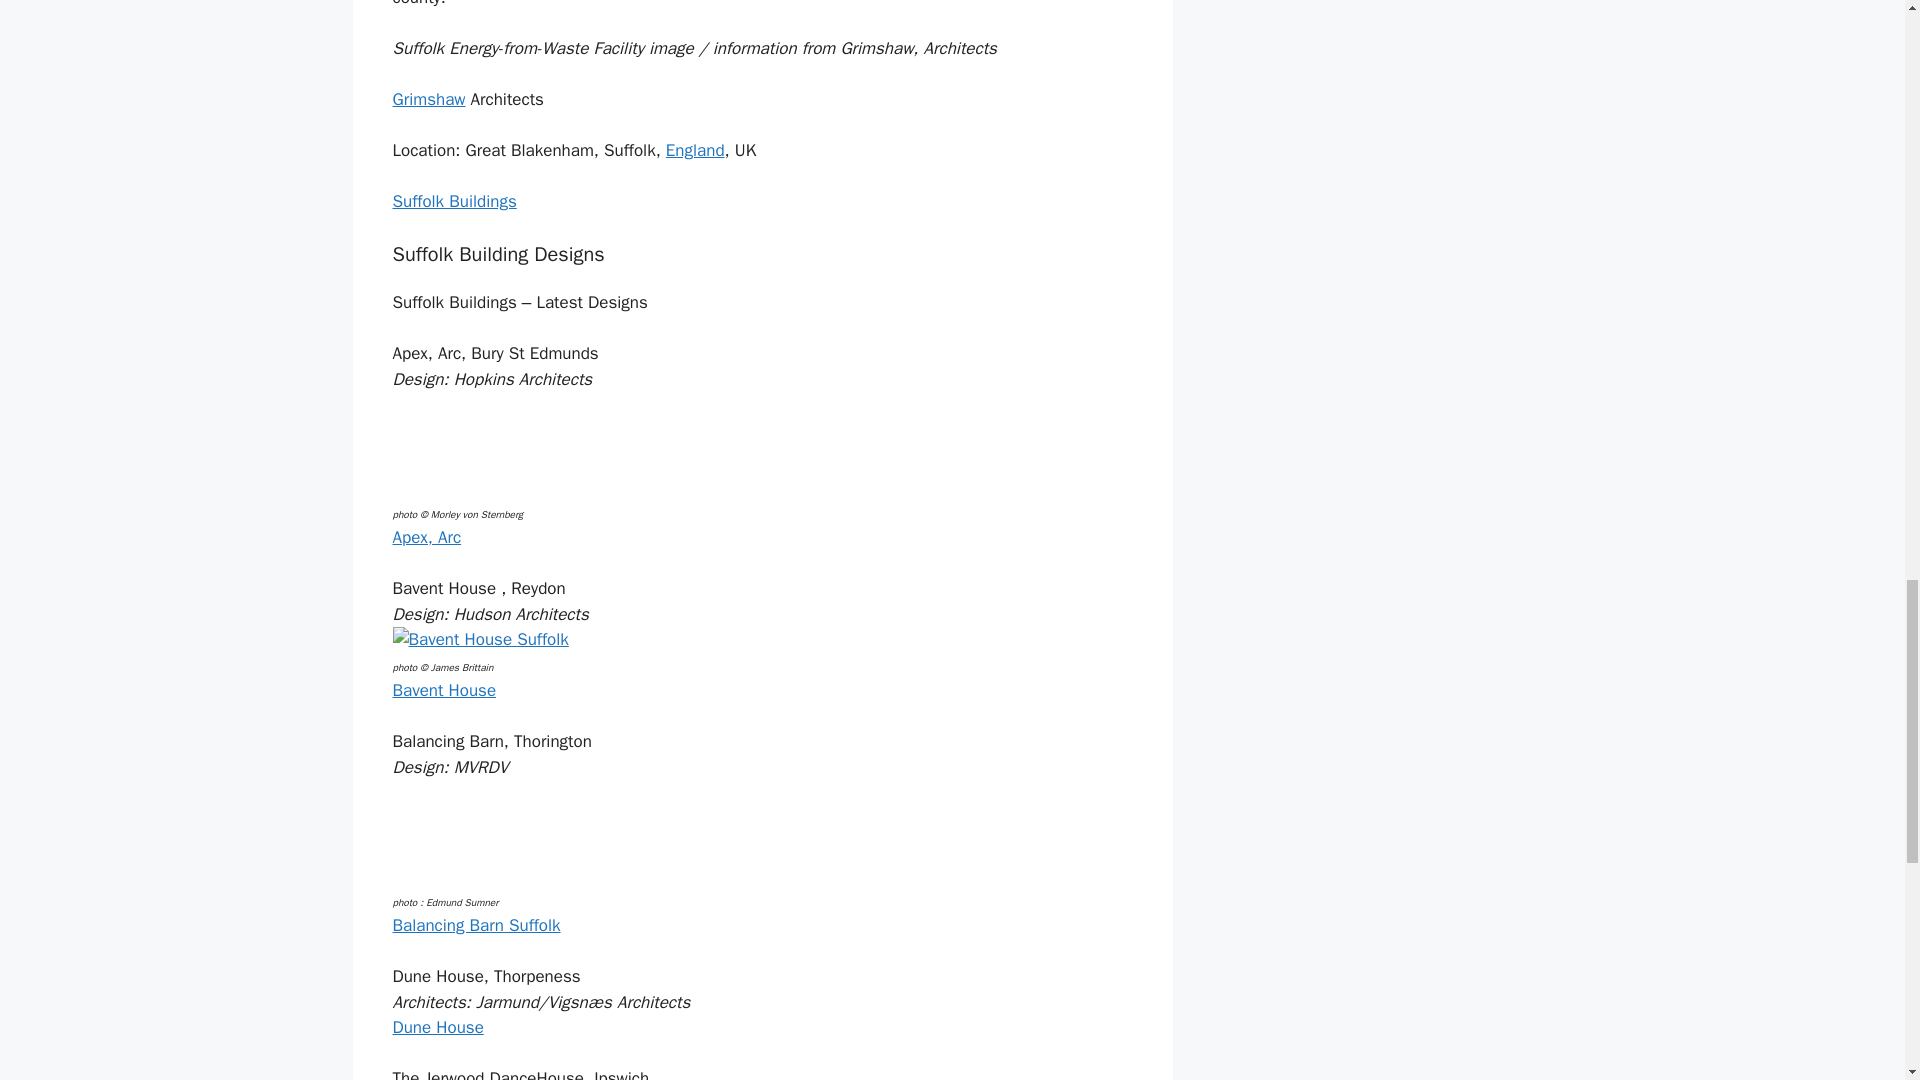 The image size is (1920, 1080). What do you see at coordinates (696, 150) in the screenshot?
I see `England` at bounding box center [696, 150].